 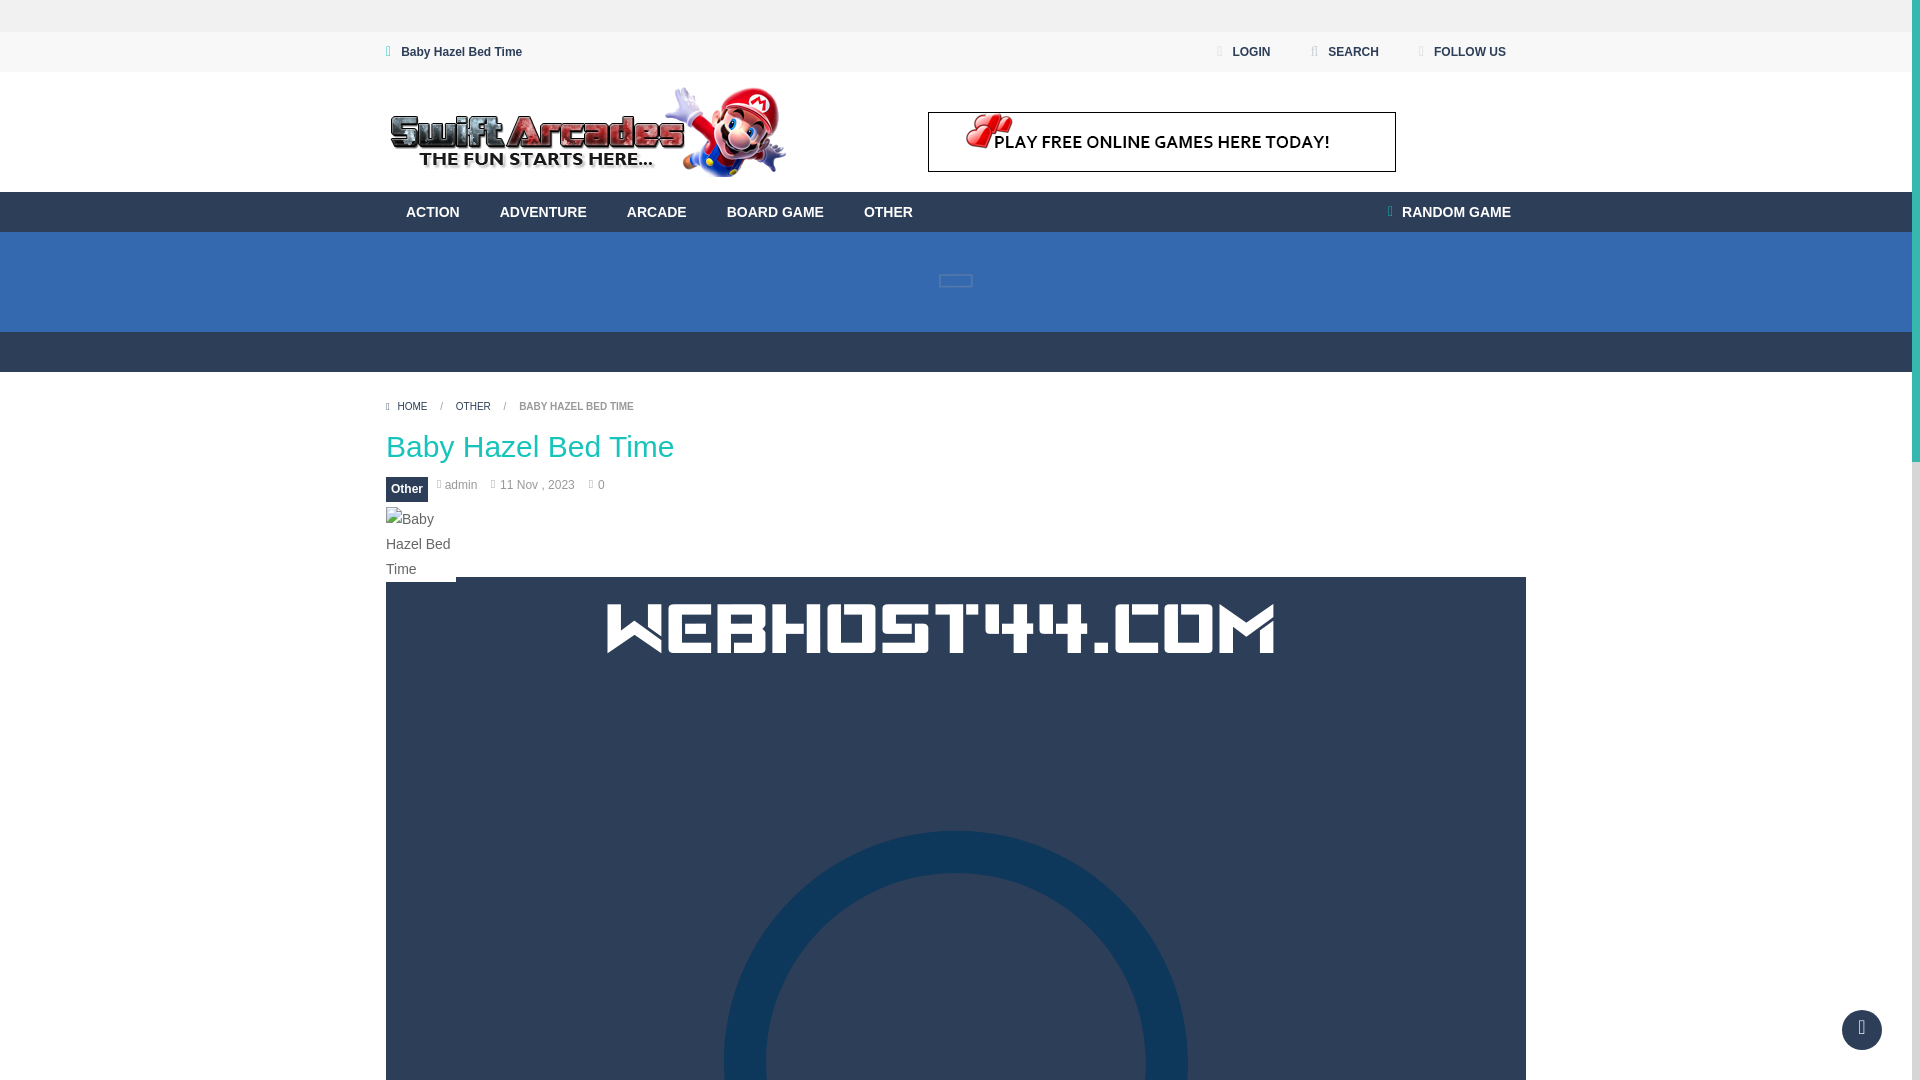 What do you see at coordinates (656, 212) in the screenshot?
I see `ARCADE` at bounding box center [656, 212].